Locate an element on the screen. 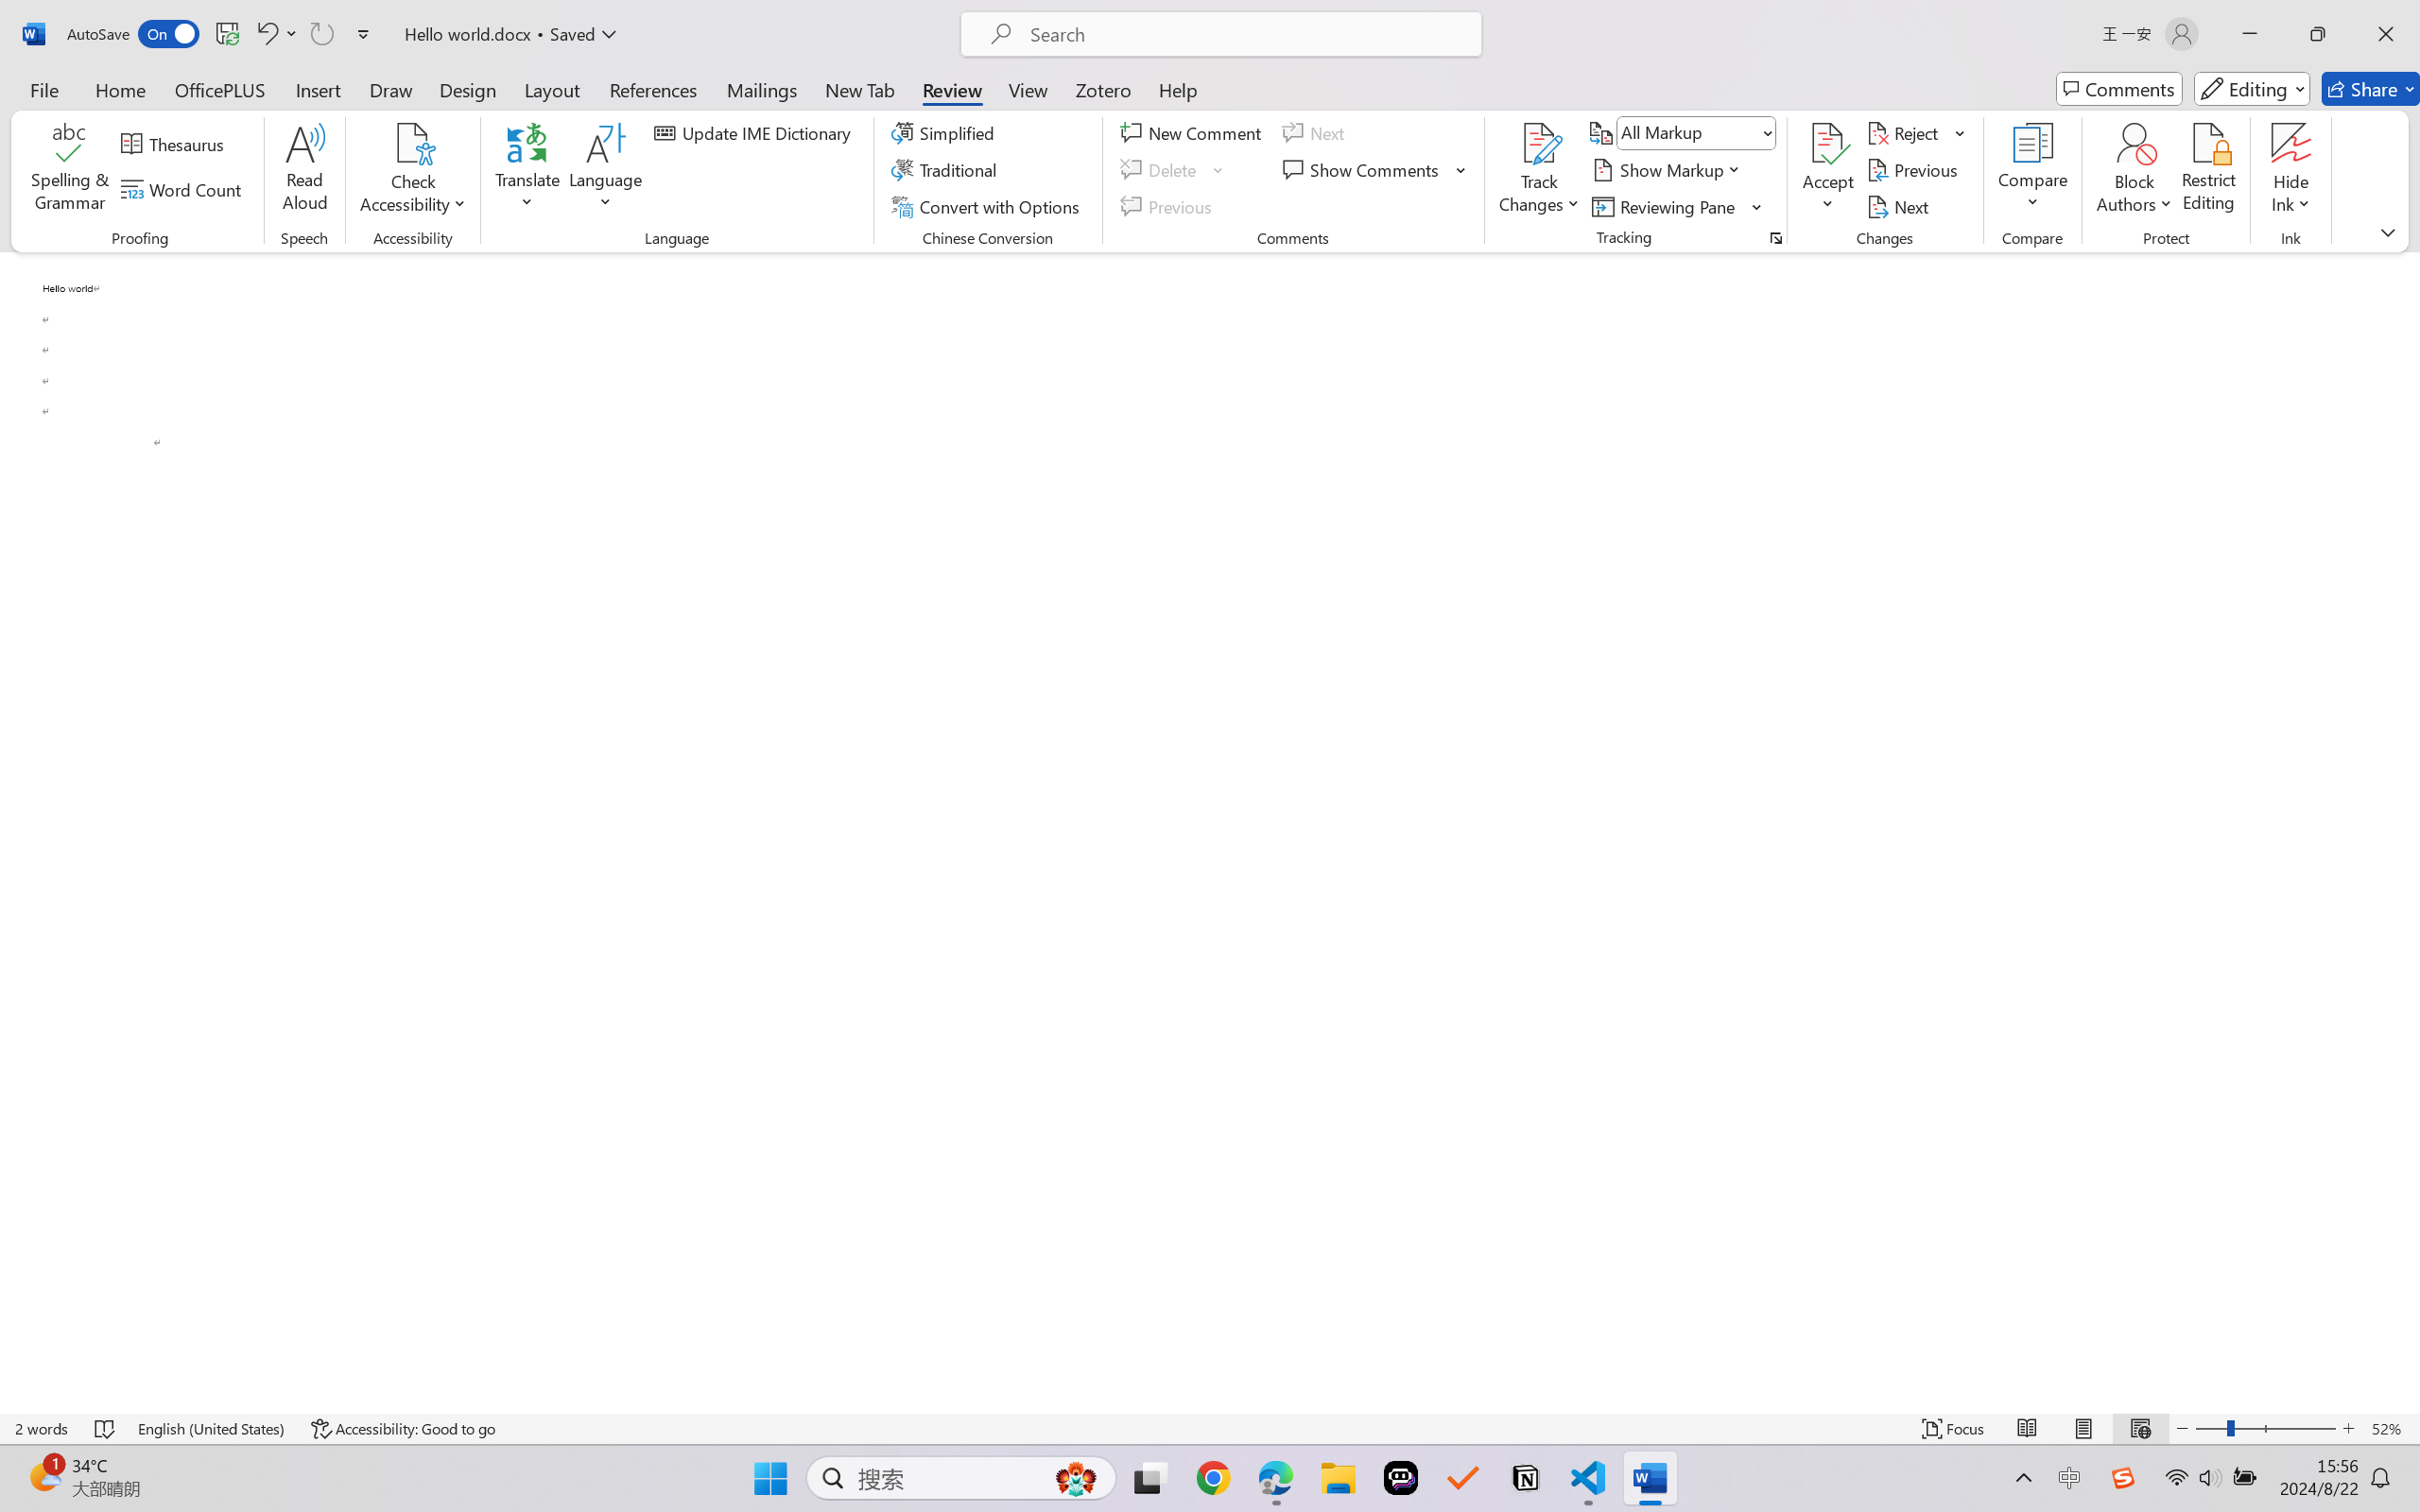  Check Accessibility is located at coordinates (413, 170).